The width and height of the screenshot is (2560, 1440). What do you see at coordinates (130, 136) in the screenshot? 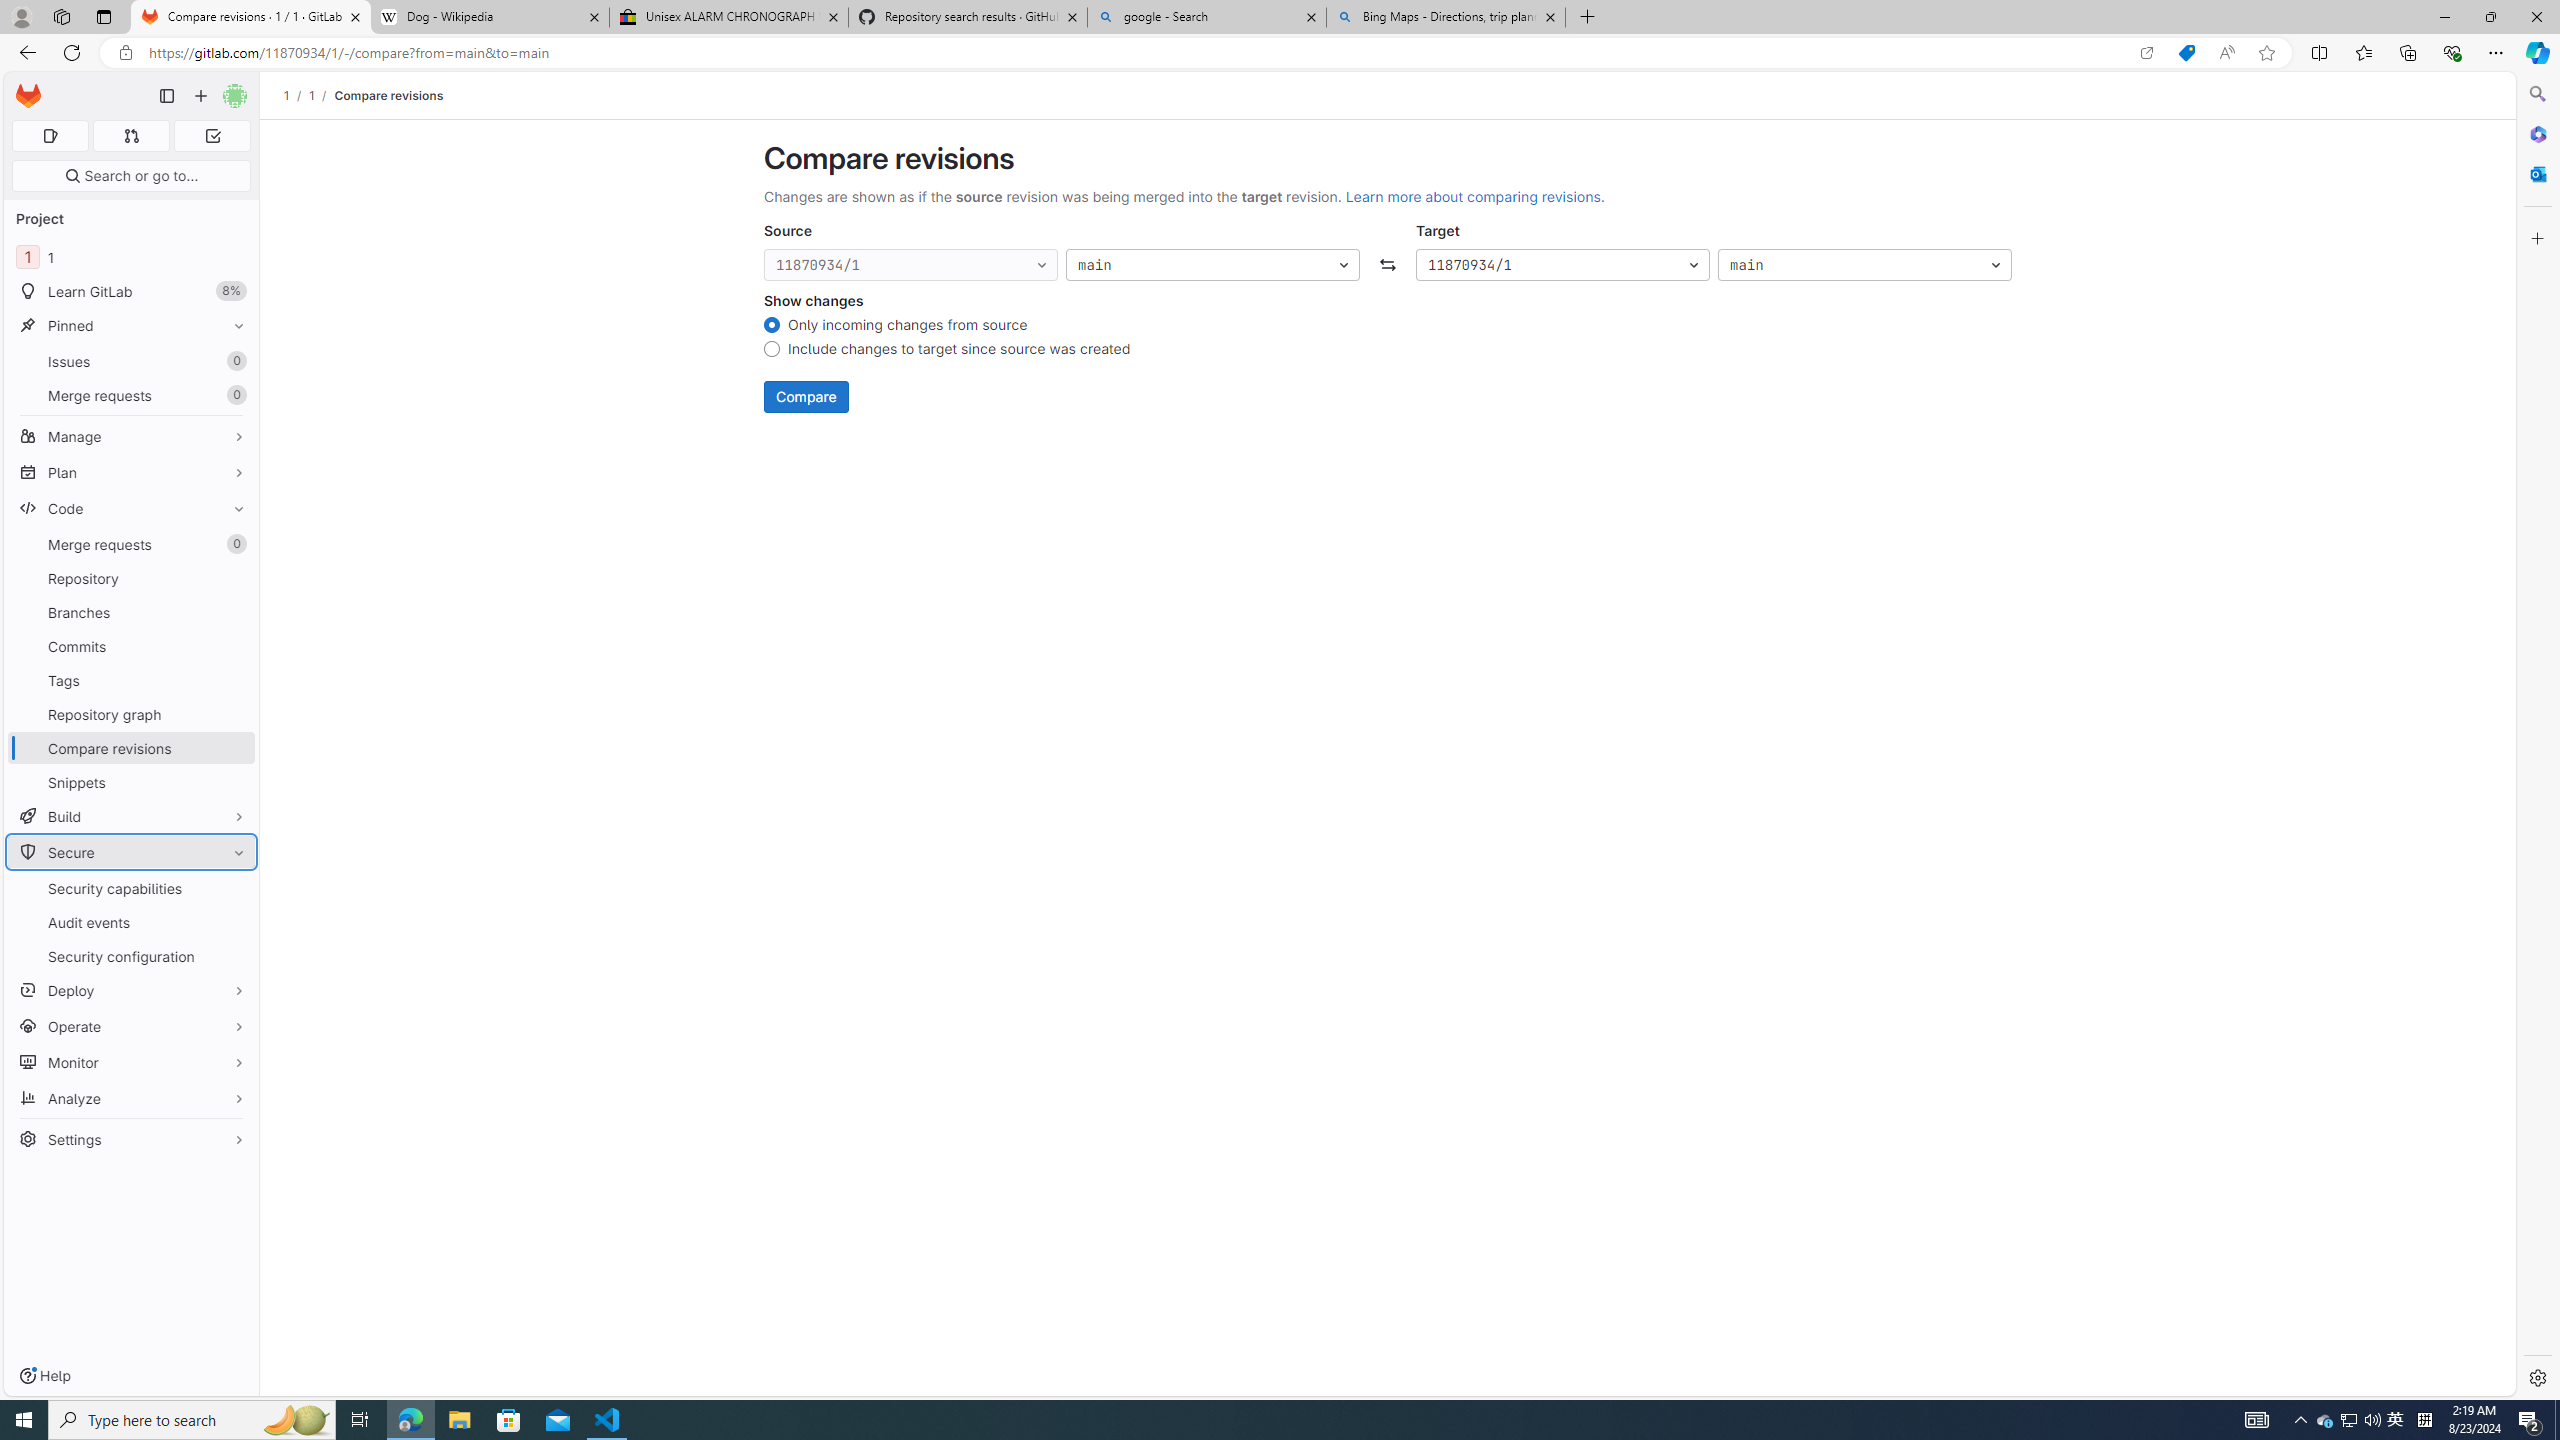
I see `Merge requests 0` at bounding box center [130, 136].